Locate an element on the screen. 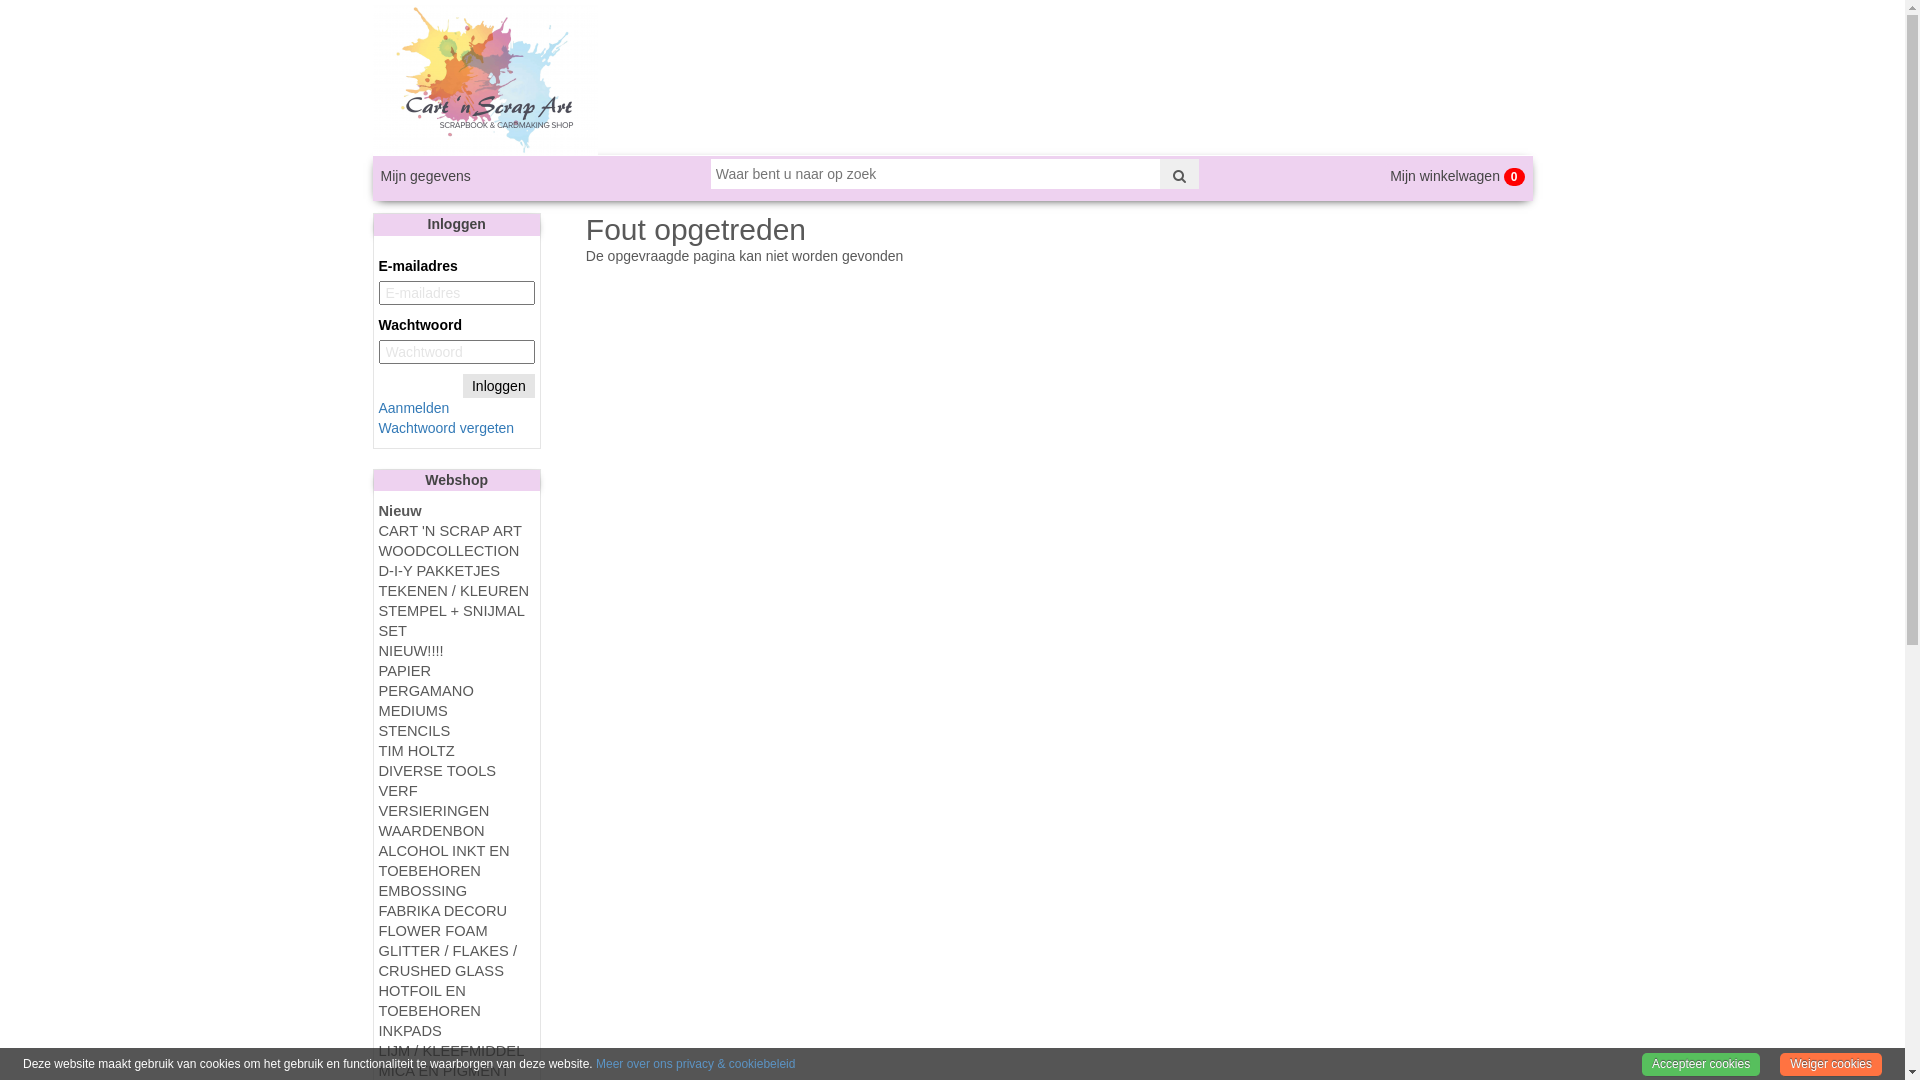 The width and height of the screenshot is (1920, 1080). VERSIERINGEN is located at coordinates (456, 811).